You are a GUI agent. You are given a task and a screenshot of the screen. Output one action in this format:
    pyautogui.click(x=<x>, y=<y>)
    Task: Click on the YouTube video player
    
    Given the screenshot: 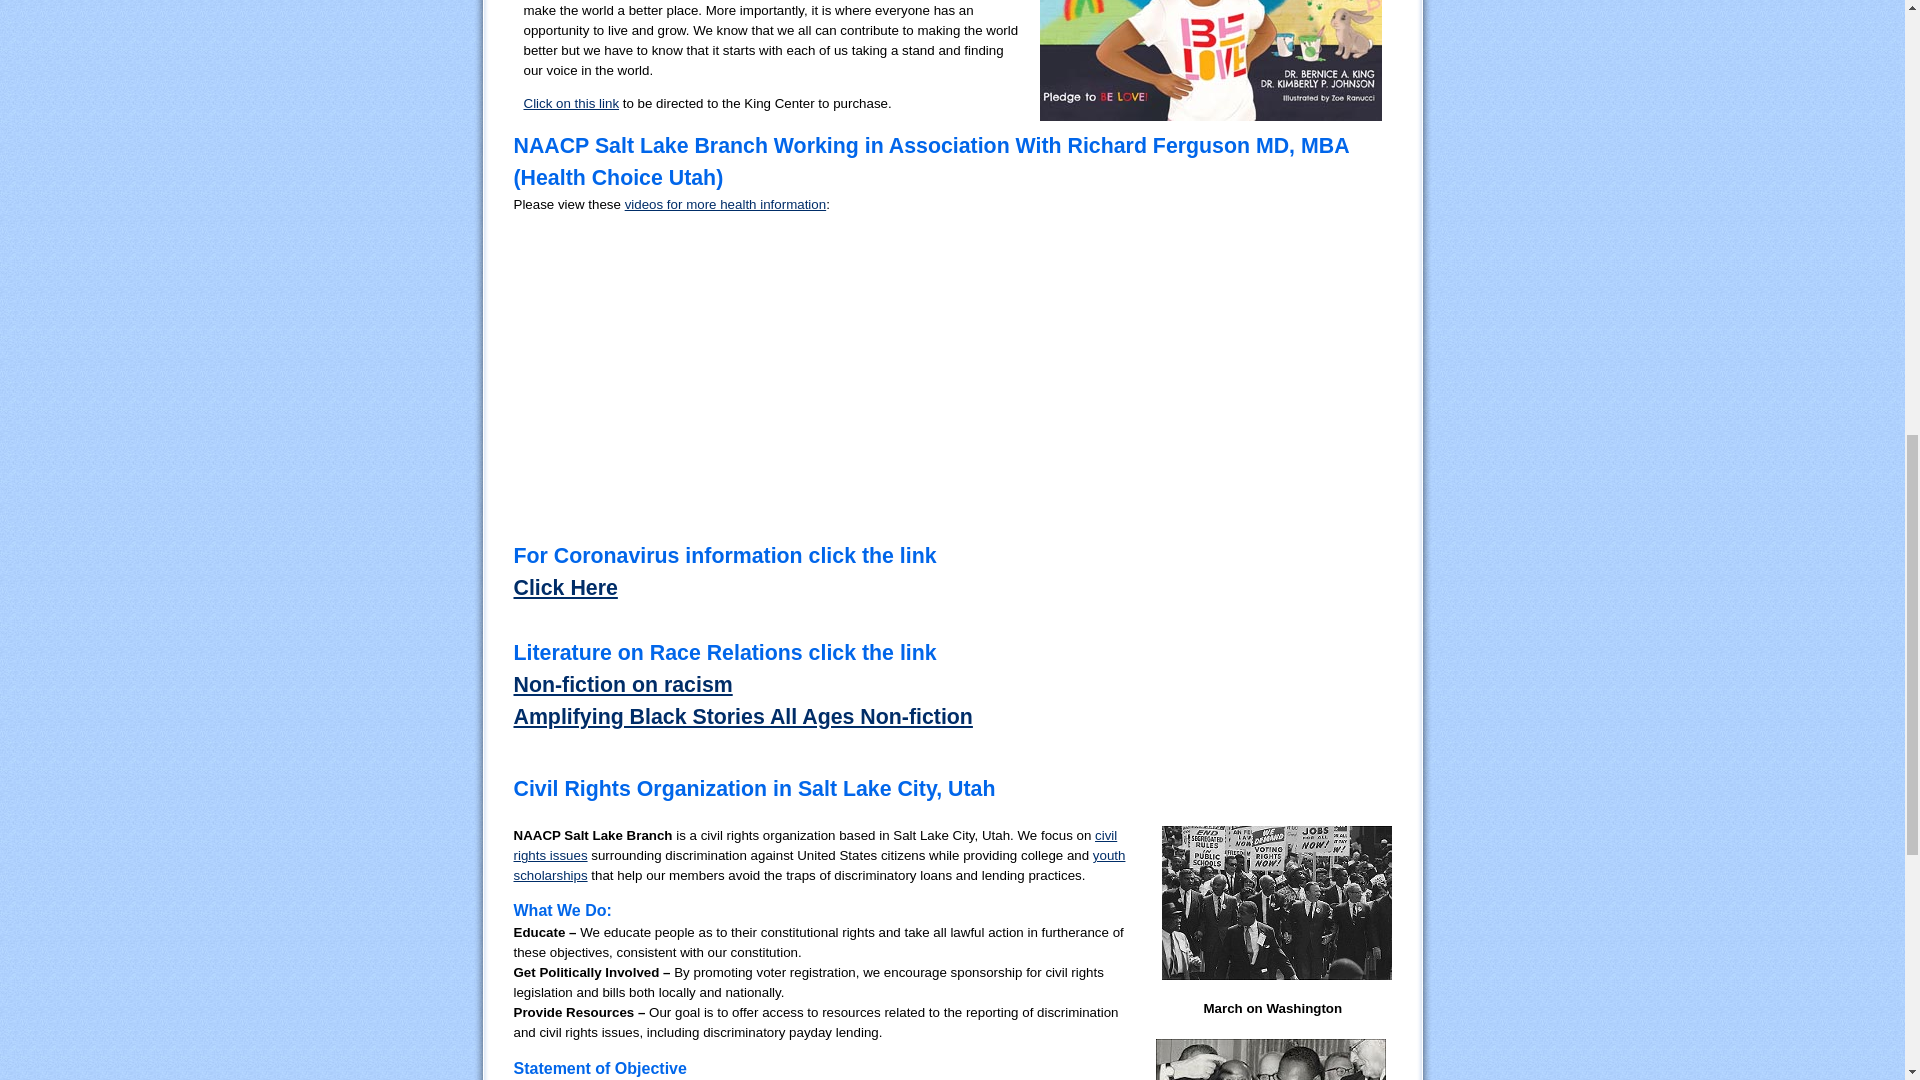 What is the action you would take?
    pyautogui.click(x=1170, y=299)
    